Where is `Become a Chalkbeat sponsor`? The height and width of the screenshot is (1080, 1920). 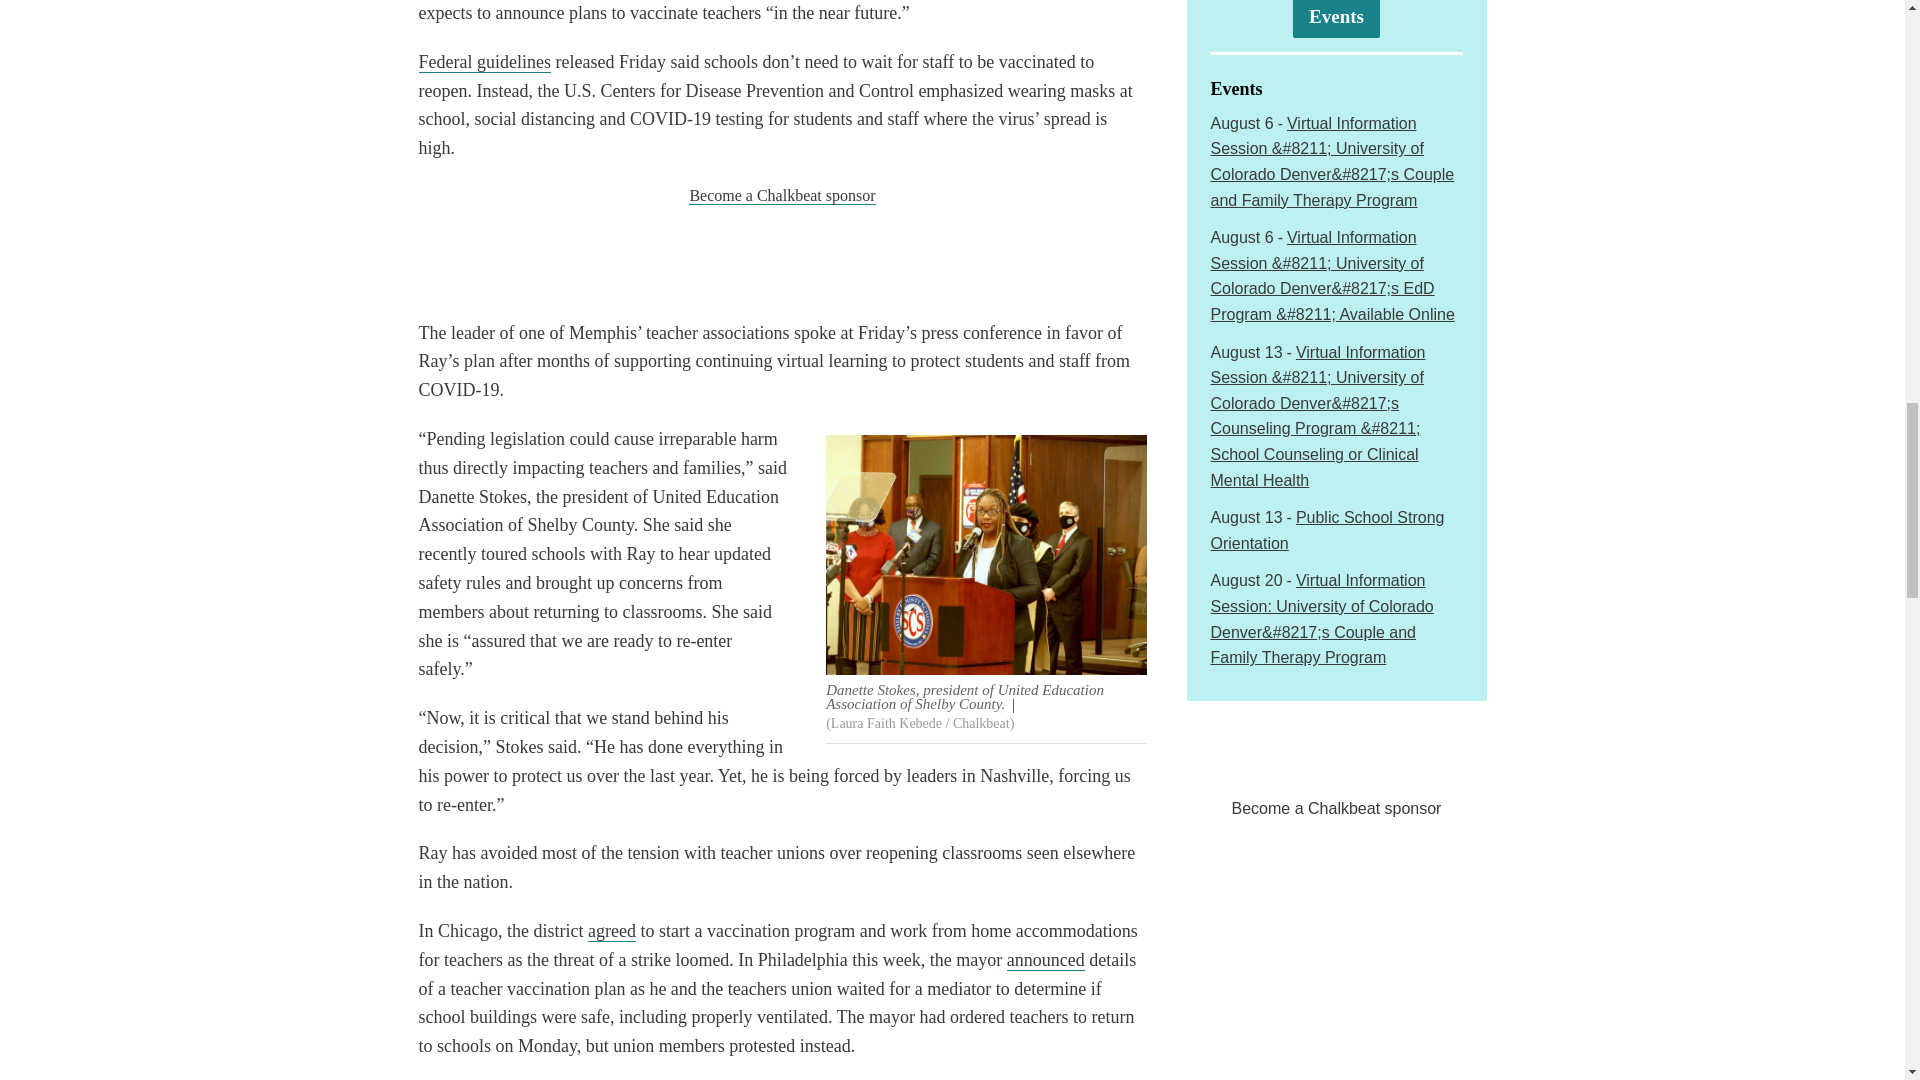 Become a Chalkbeat sponsor is located at coordinates (782, 196).